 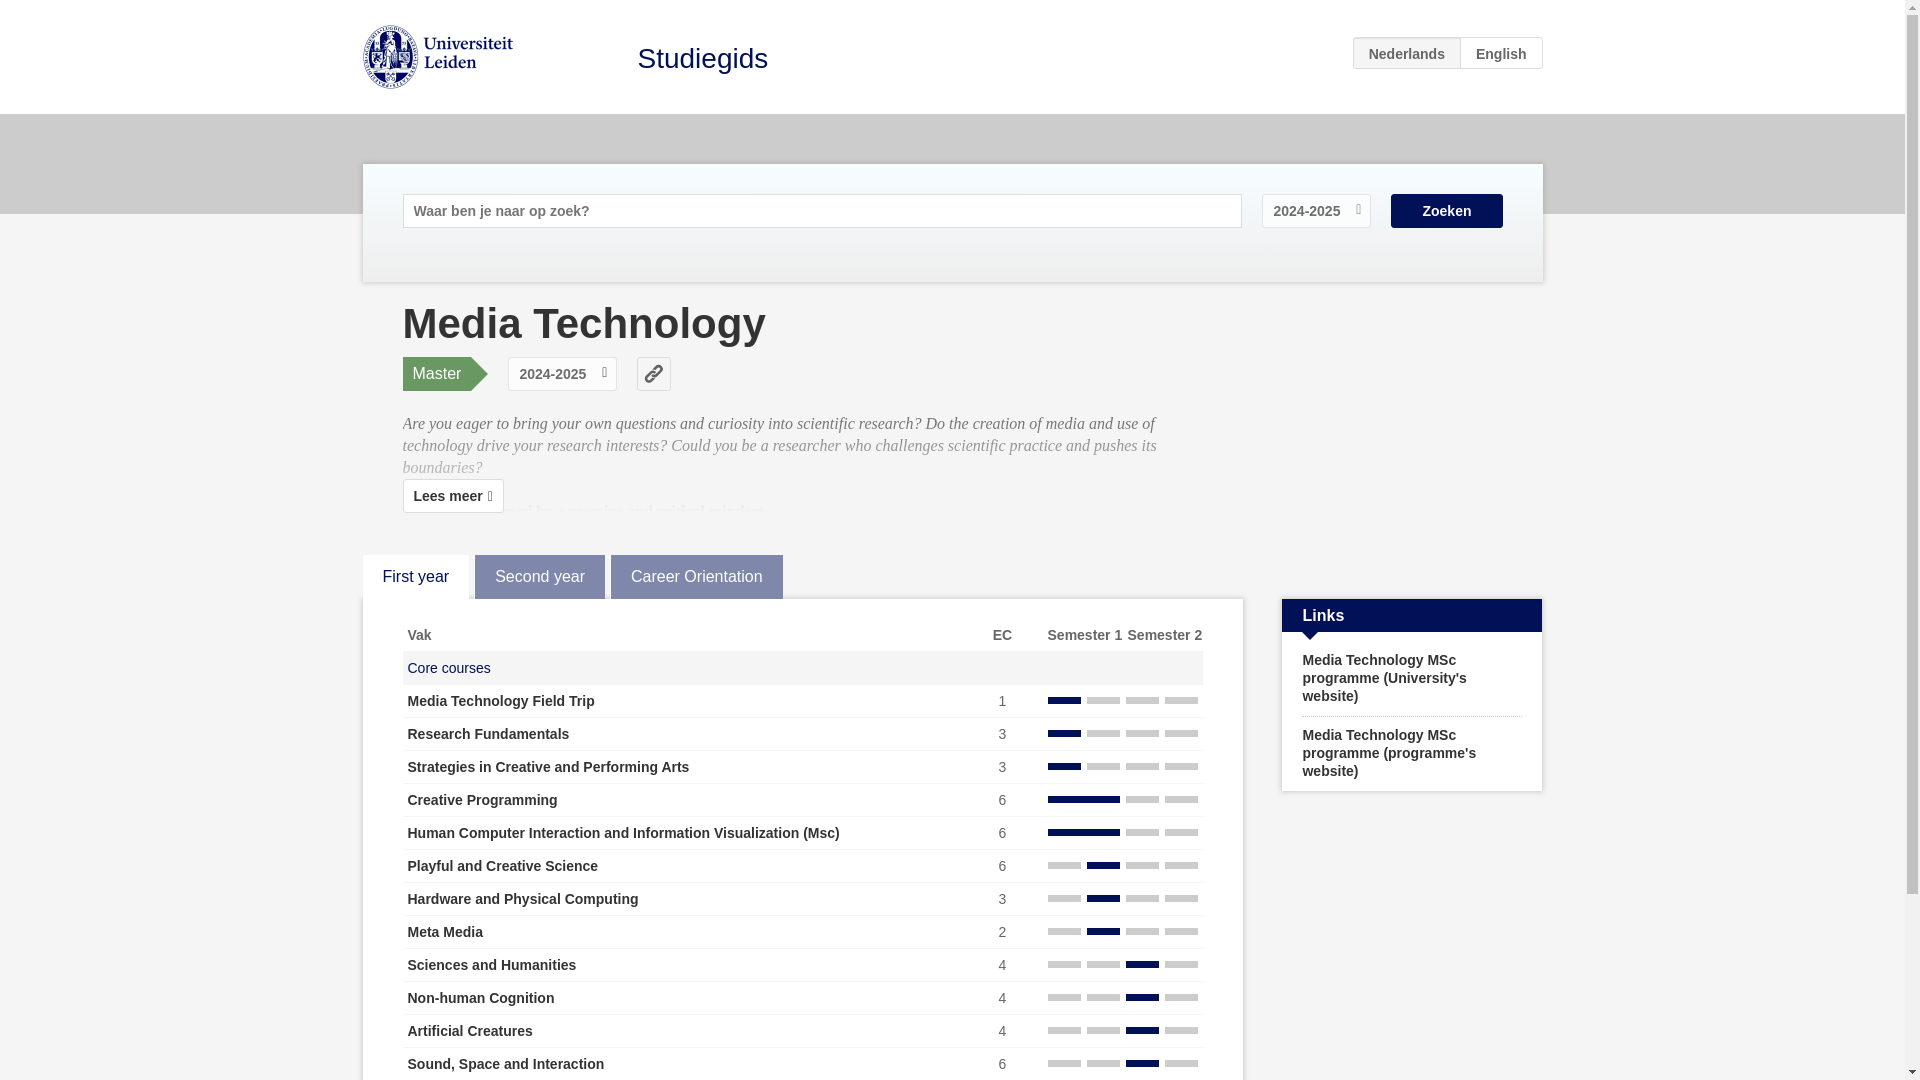 I want to click on Sound, Space and Interaction, so click(x=506, y=1064).